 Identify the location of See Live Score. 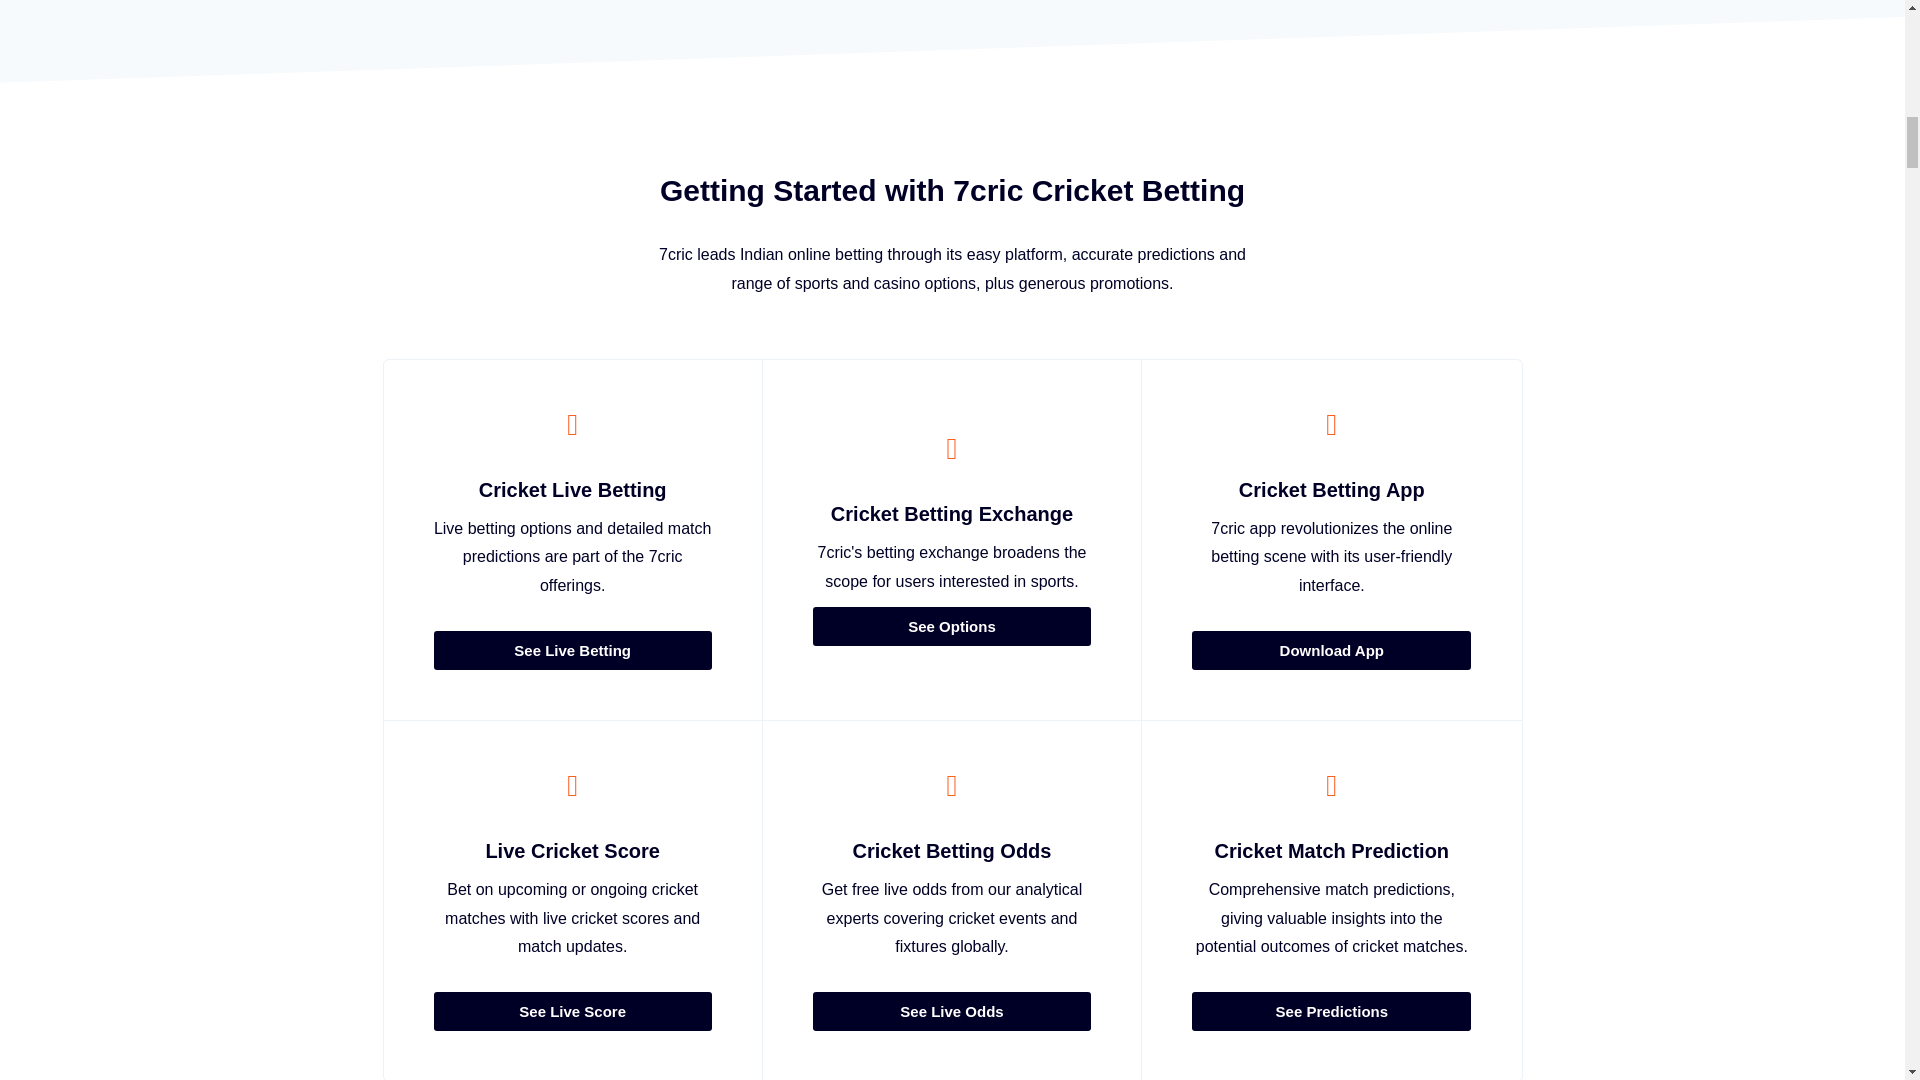
(572, 1012).